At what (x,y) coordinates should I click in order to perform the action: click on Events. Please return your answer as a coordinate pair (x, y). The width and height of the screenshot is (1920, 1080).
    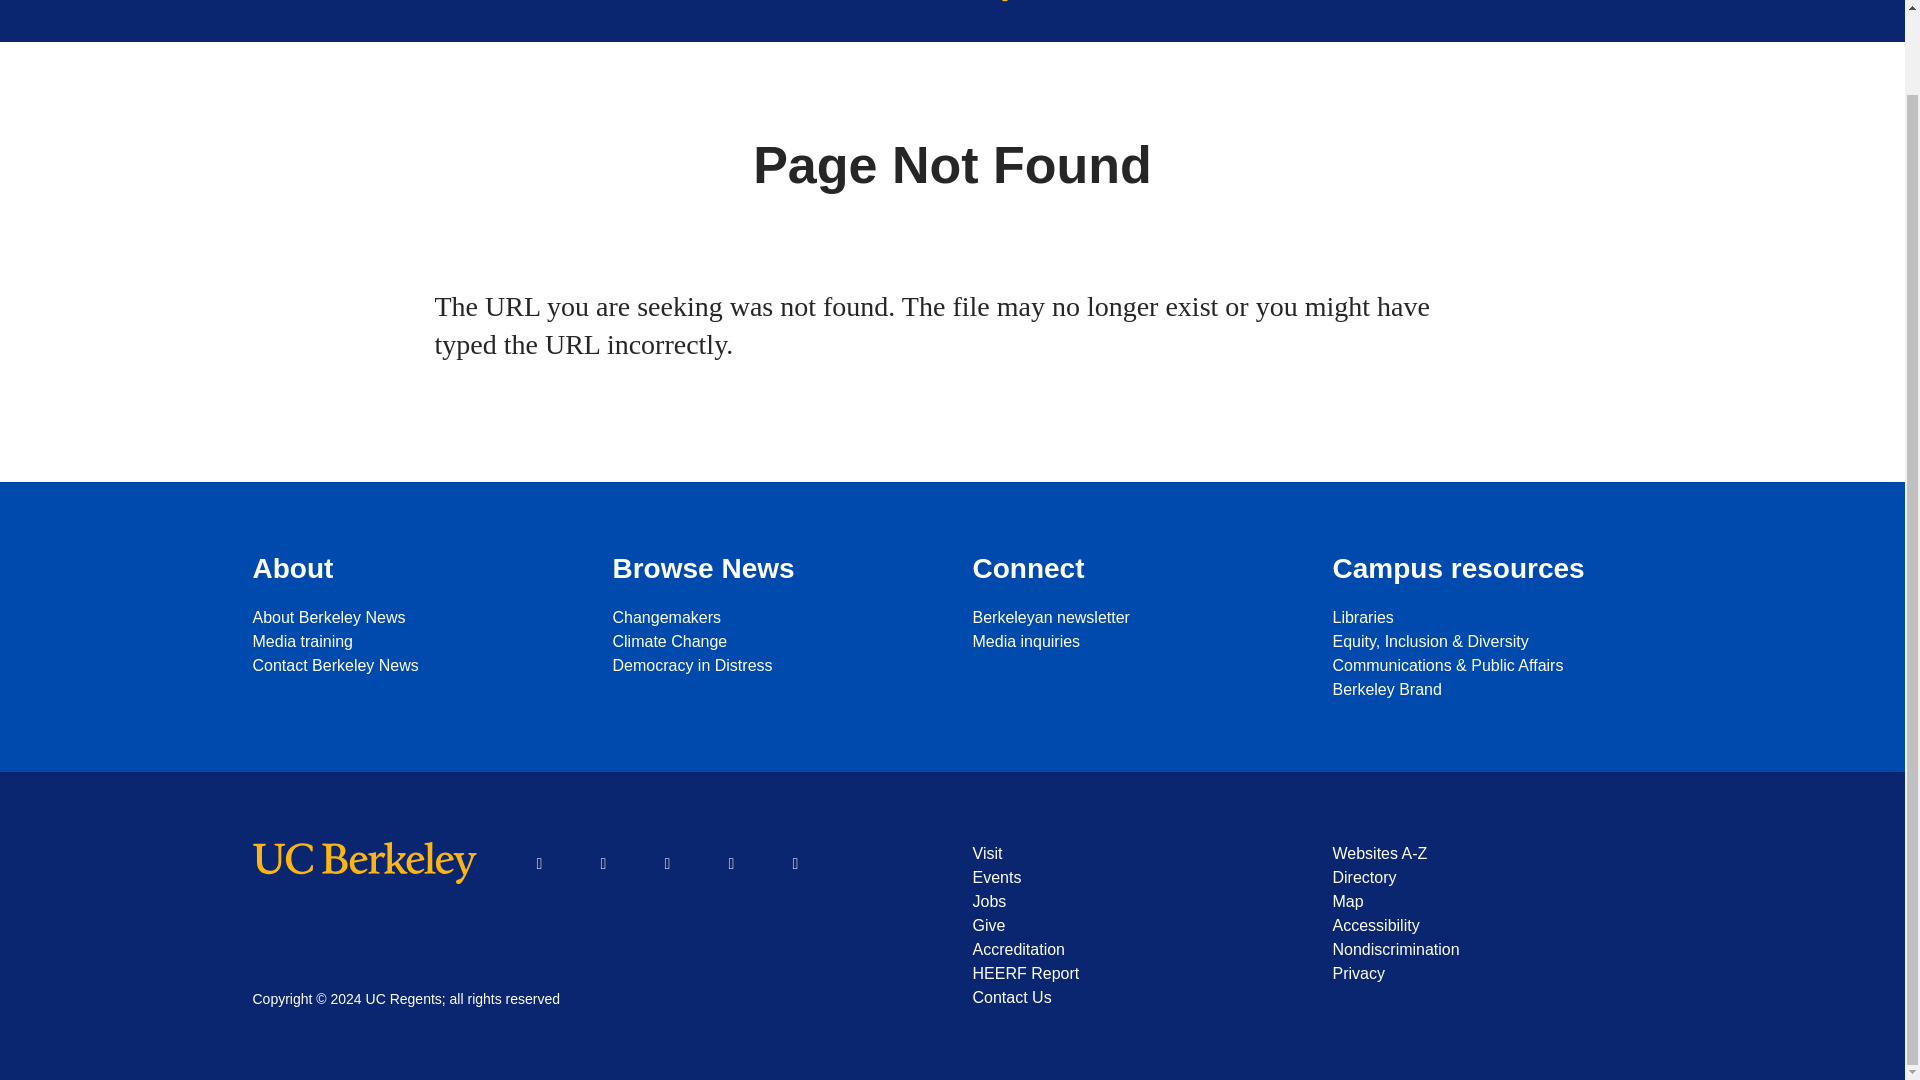
    Looking at the image, I should click on (1132, 878).